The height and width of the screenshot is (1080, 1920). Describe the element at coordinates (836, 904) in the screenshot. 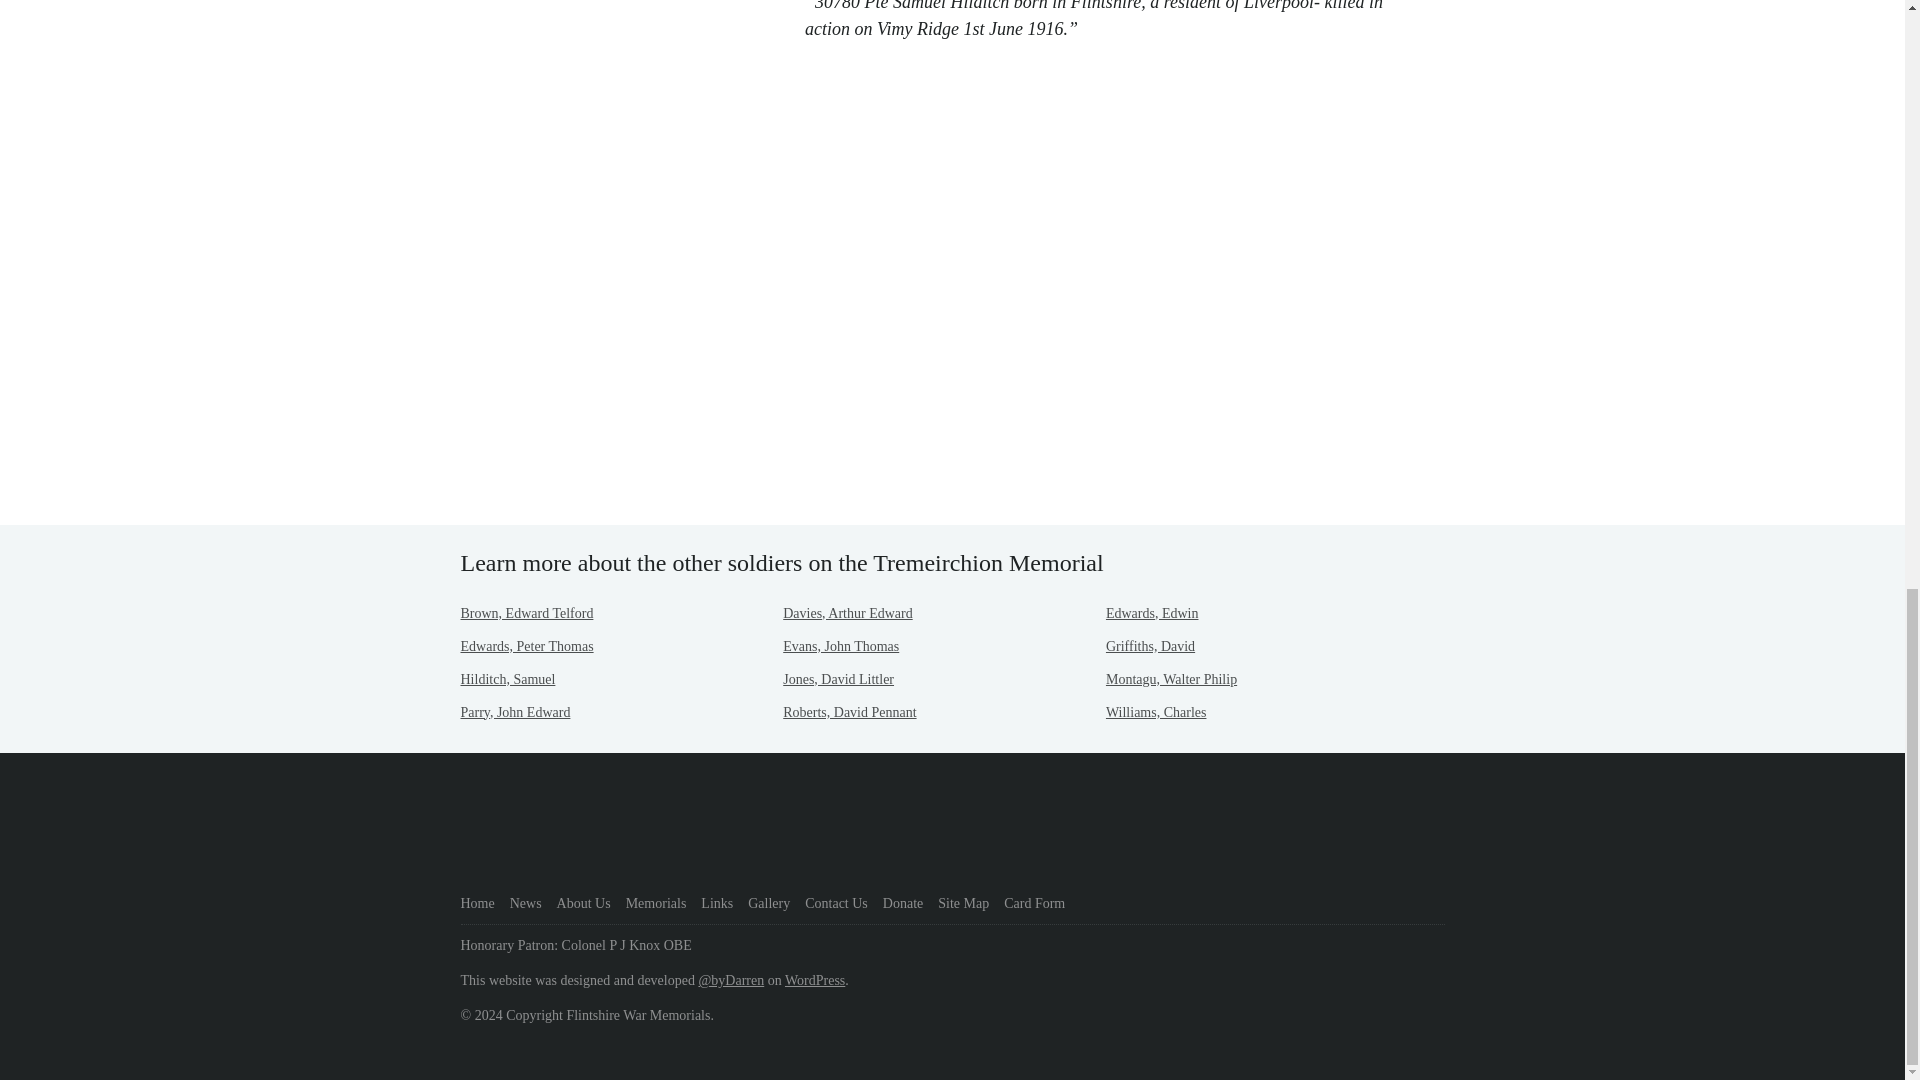

I see `Contact Us` at that location.